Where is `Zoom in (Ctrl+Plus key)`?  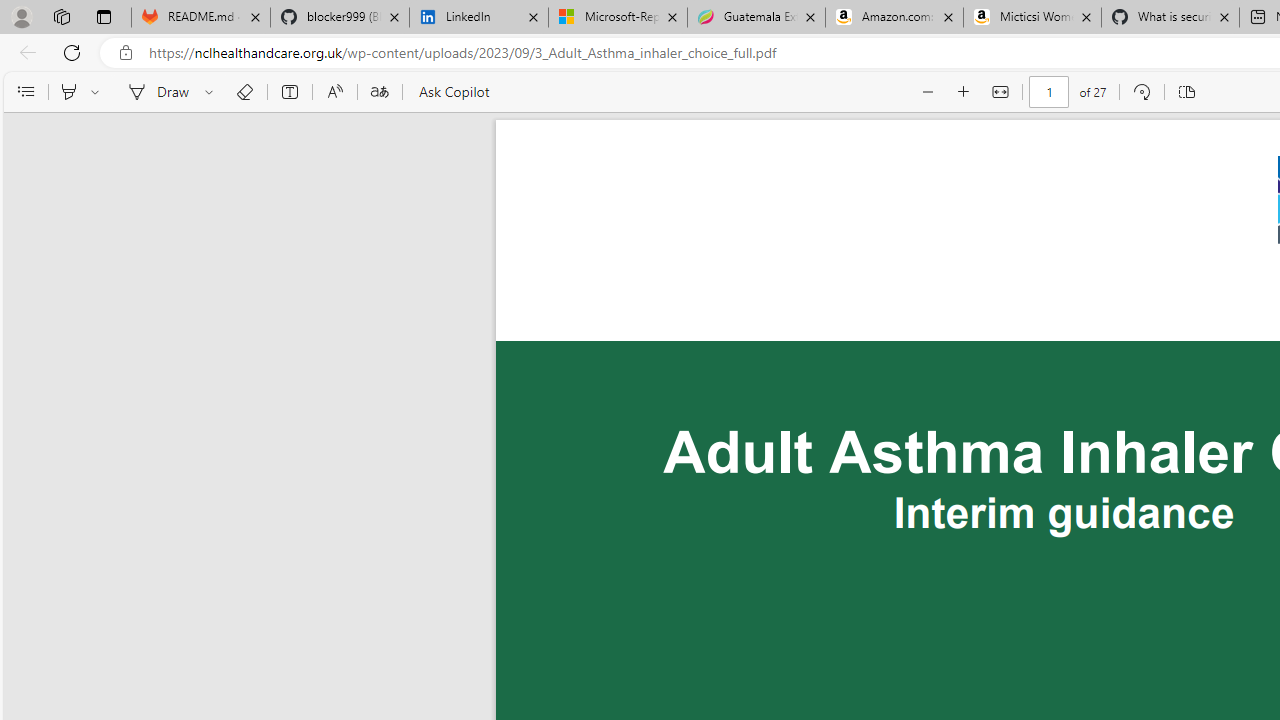
Zoom in (Ctrl+Plus key) is located at coordinates (964, 92).